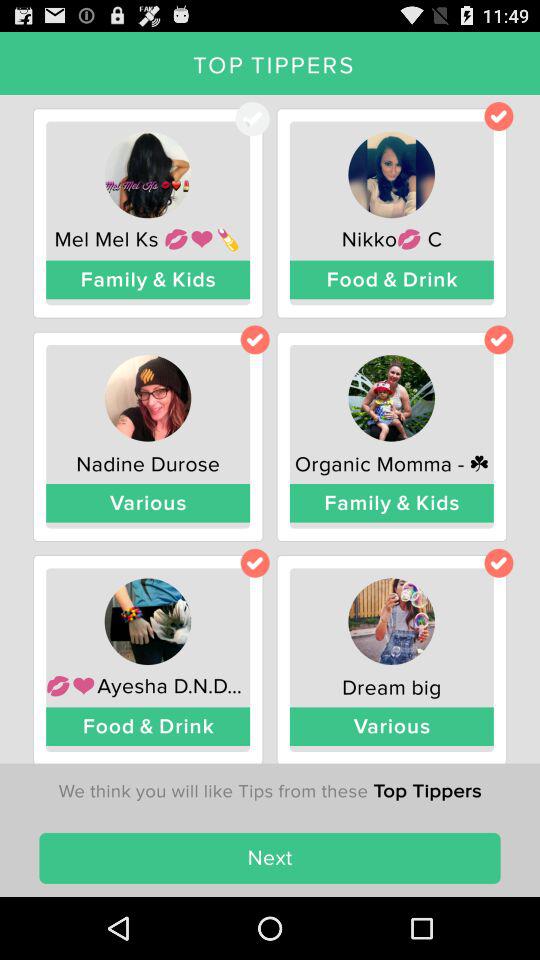 This screenshot has height=960, width=540. Describe the element at coordinates (270, 858) in the screenshot. I see `press item below the we think you icon` at that location.